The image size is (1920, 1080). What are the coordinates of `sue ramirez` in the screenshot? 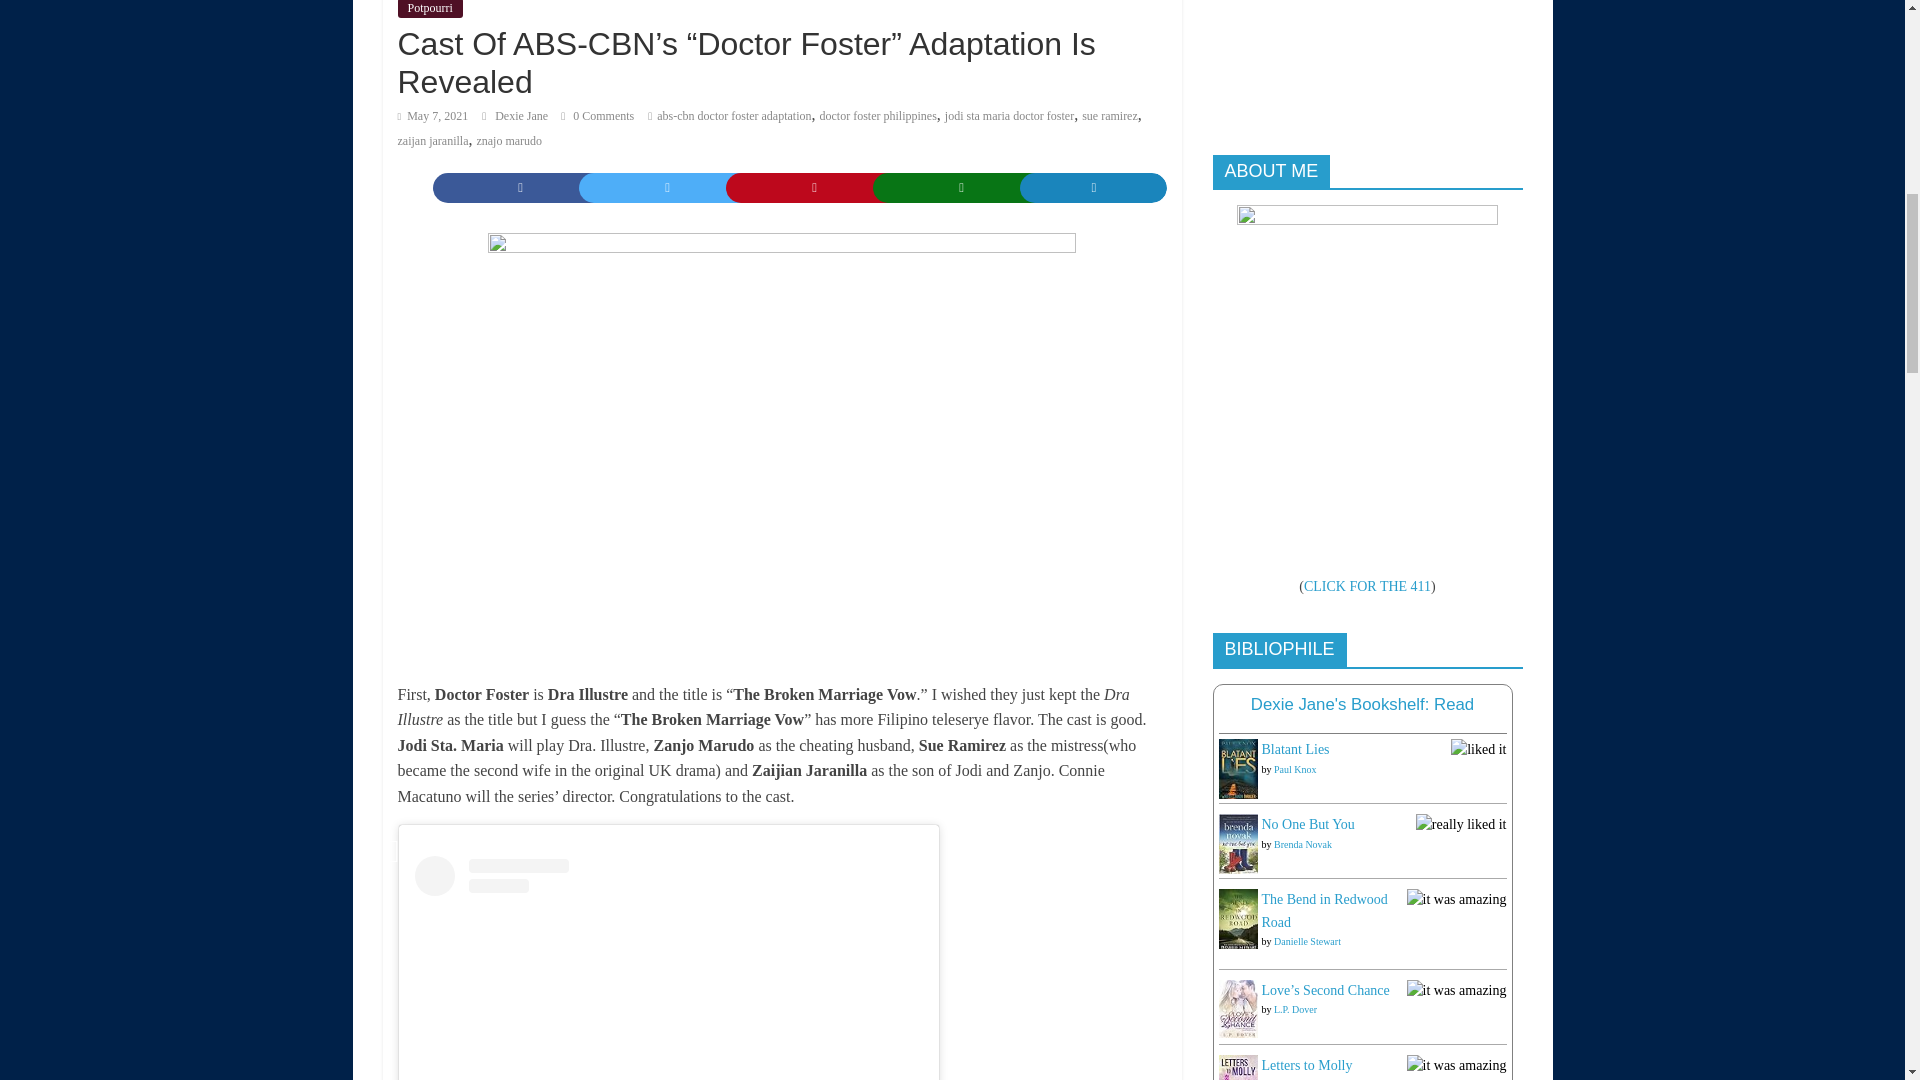 It's located at (1110, 116).